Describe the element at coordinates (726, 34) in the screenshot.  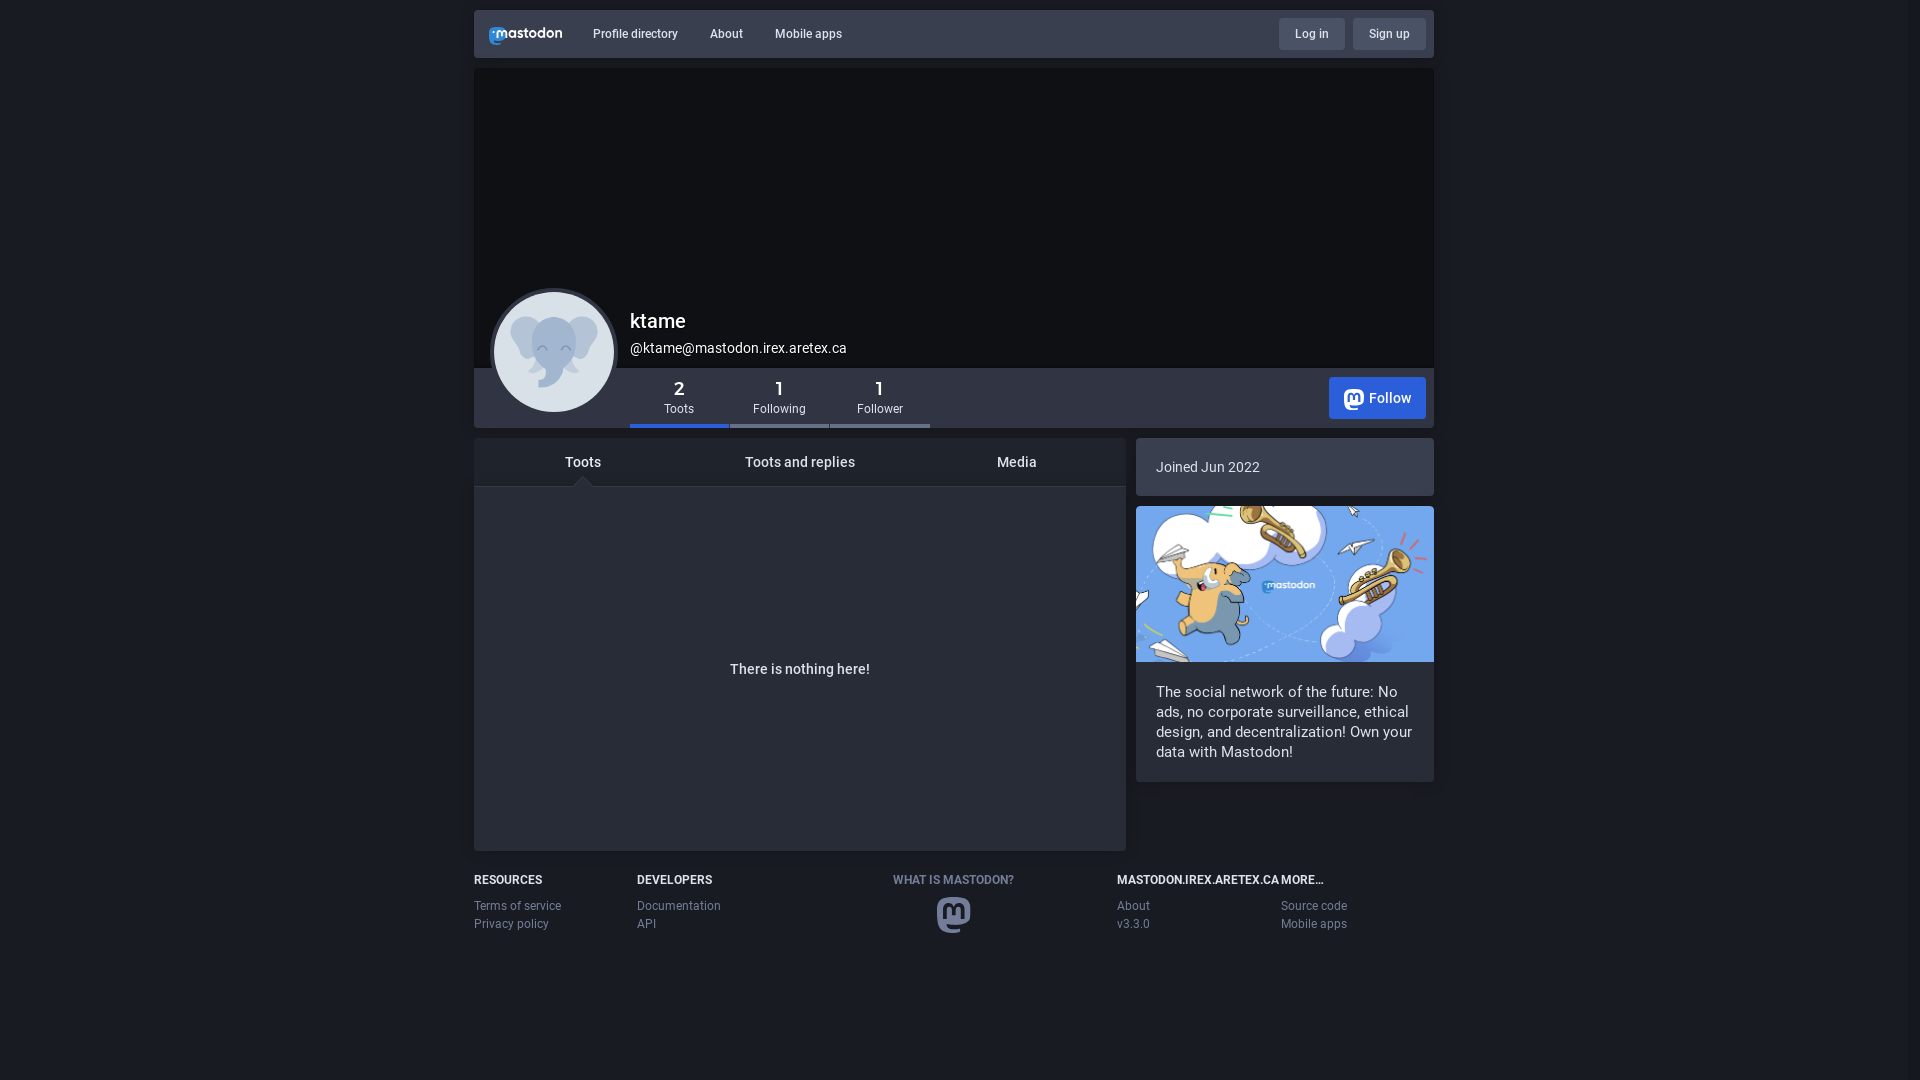
I see `About` at that location.